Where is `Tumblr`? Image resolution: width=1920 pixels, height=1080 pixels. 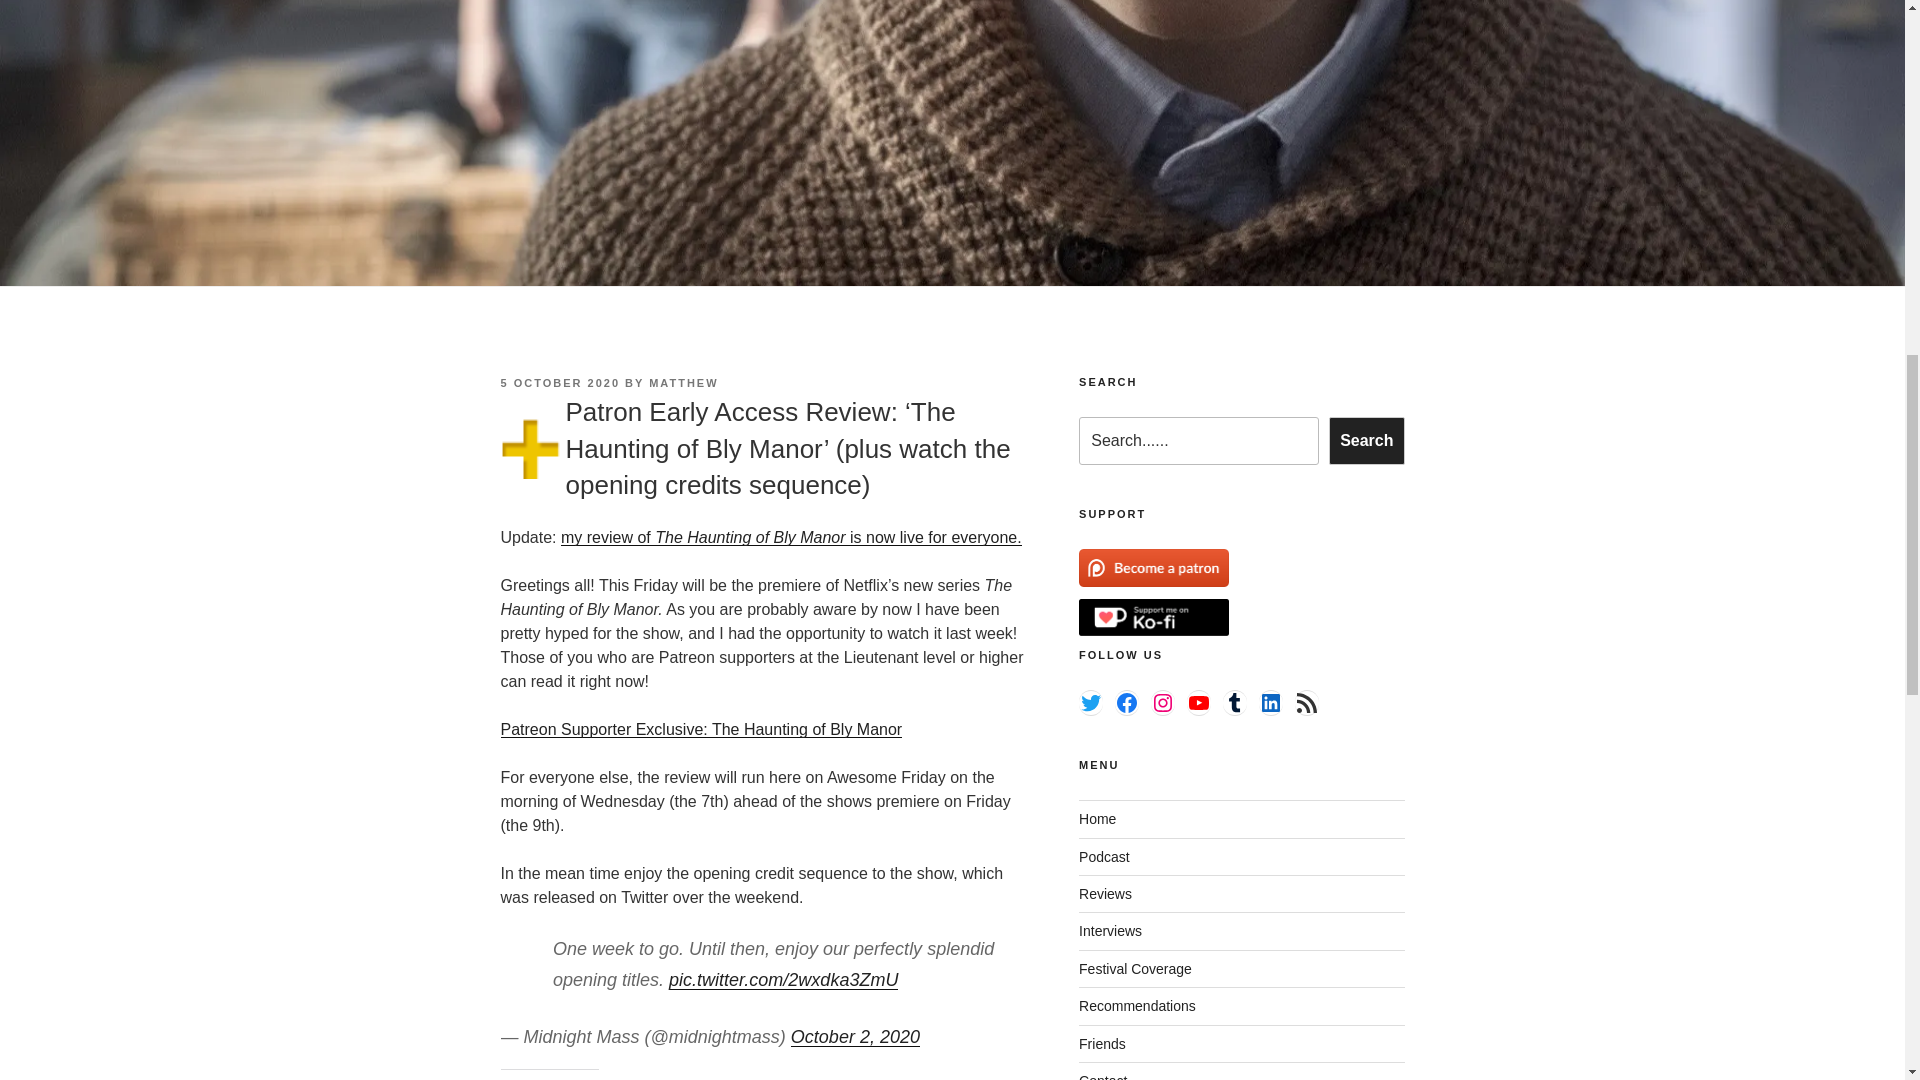 Tumblr is located at coordinates (1234, 702).